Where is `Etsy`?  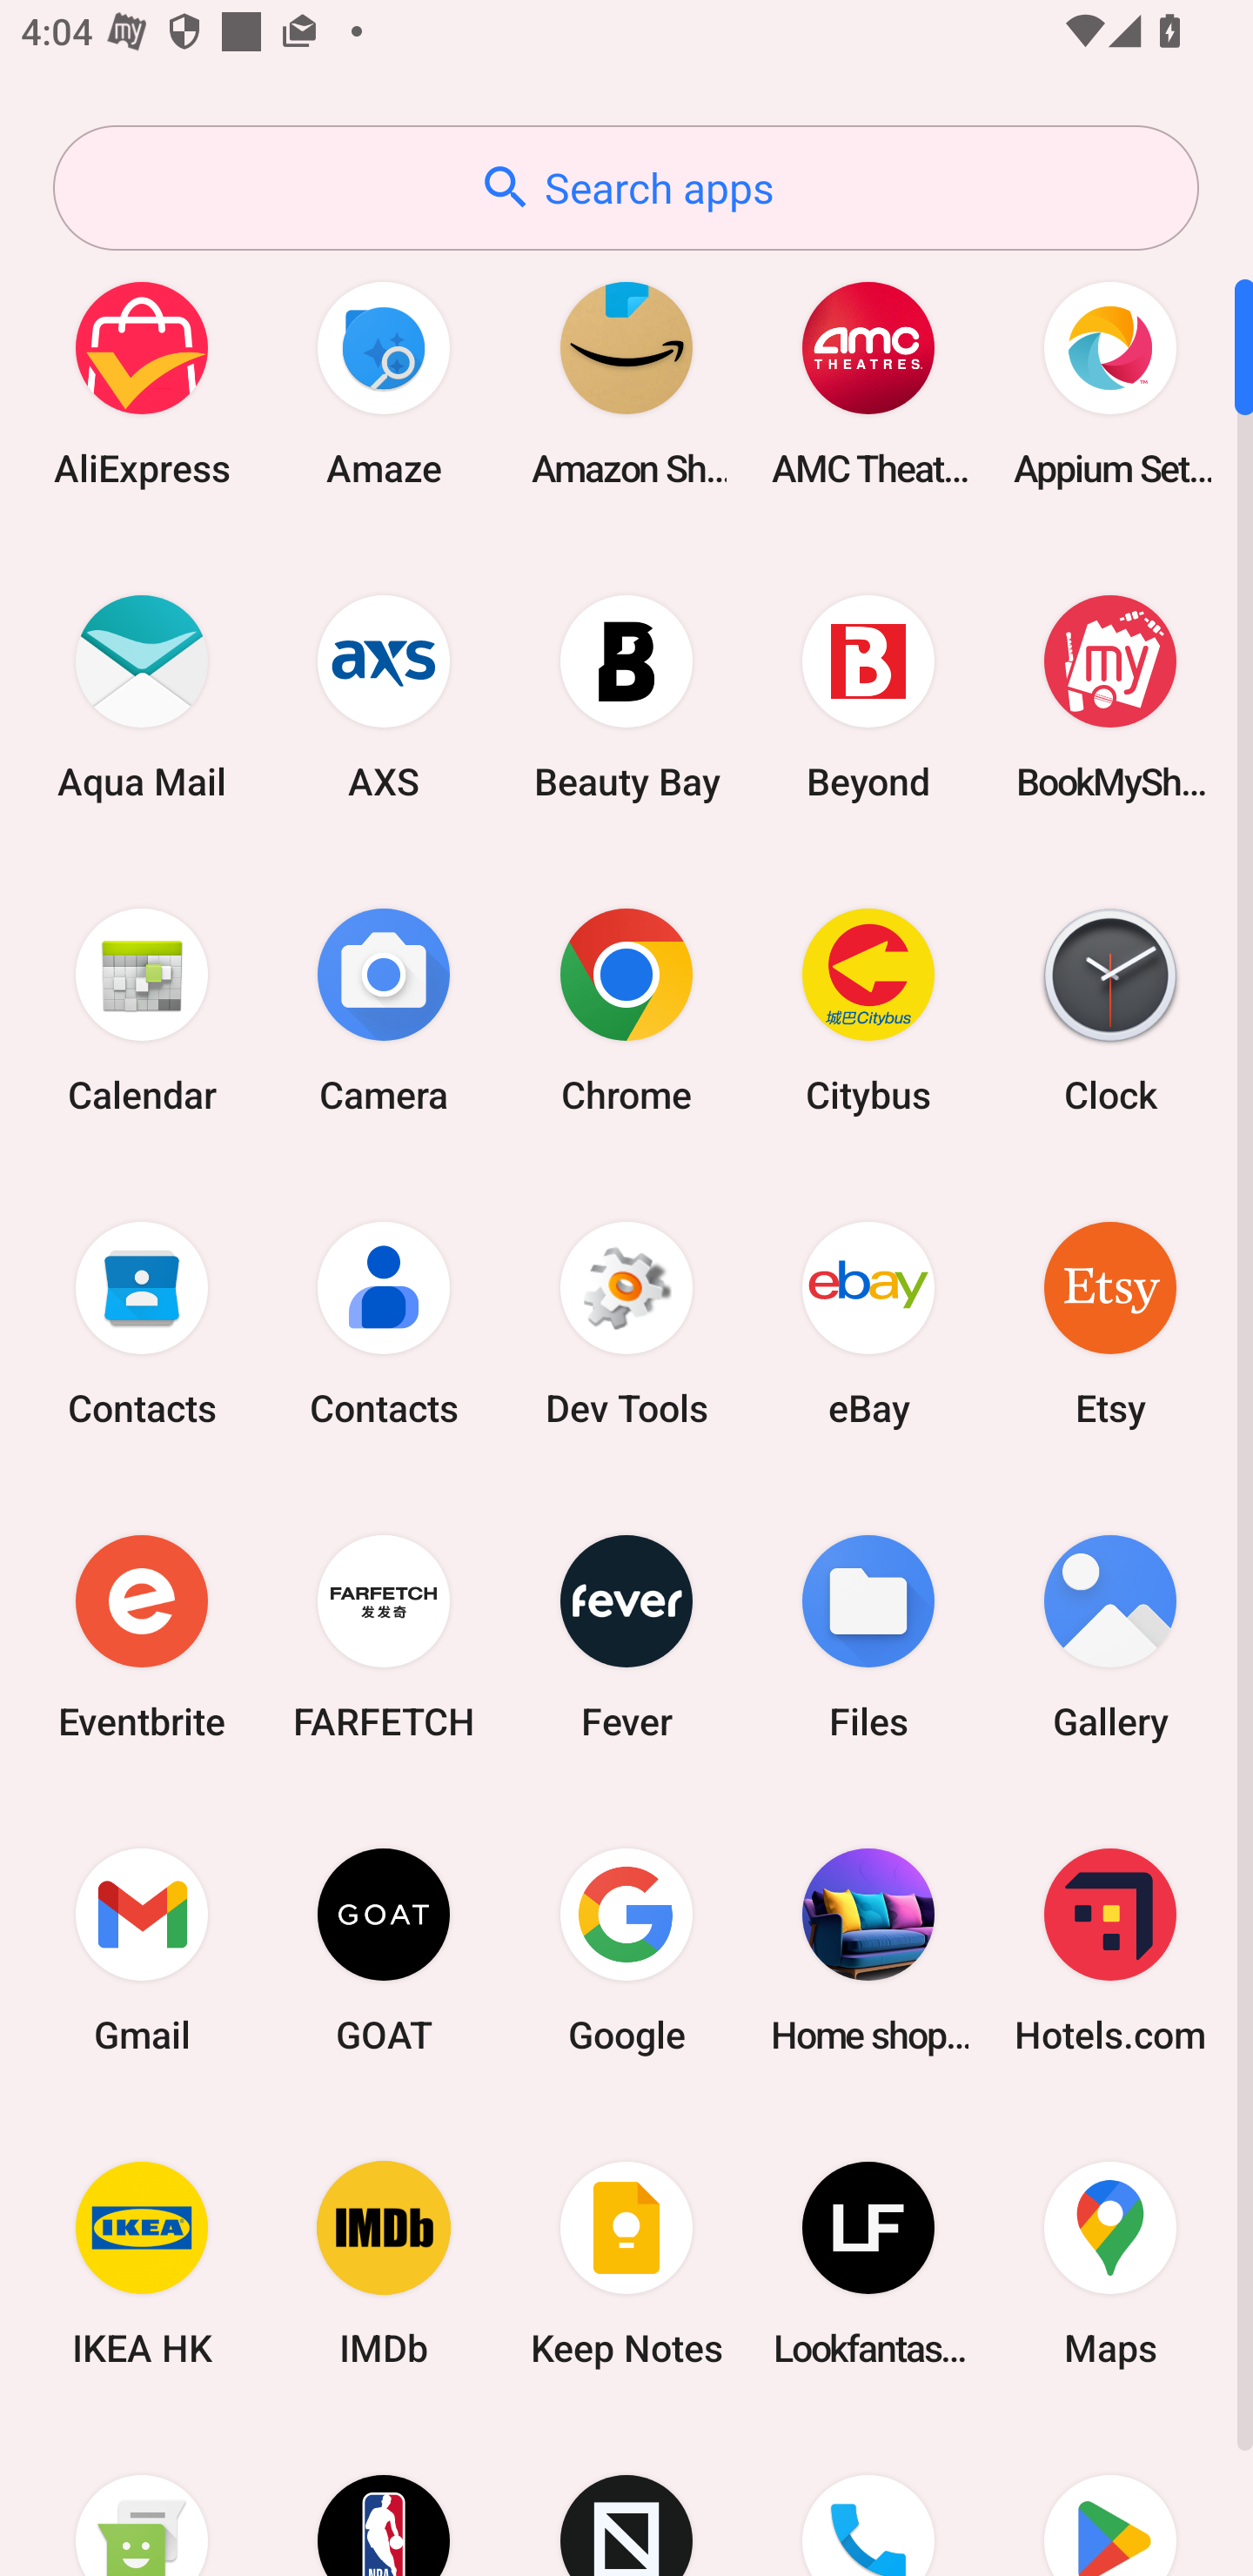
Etsy is located at coordinates (1110, 1323).